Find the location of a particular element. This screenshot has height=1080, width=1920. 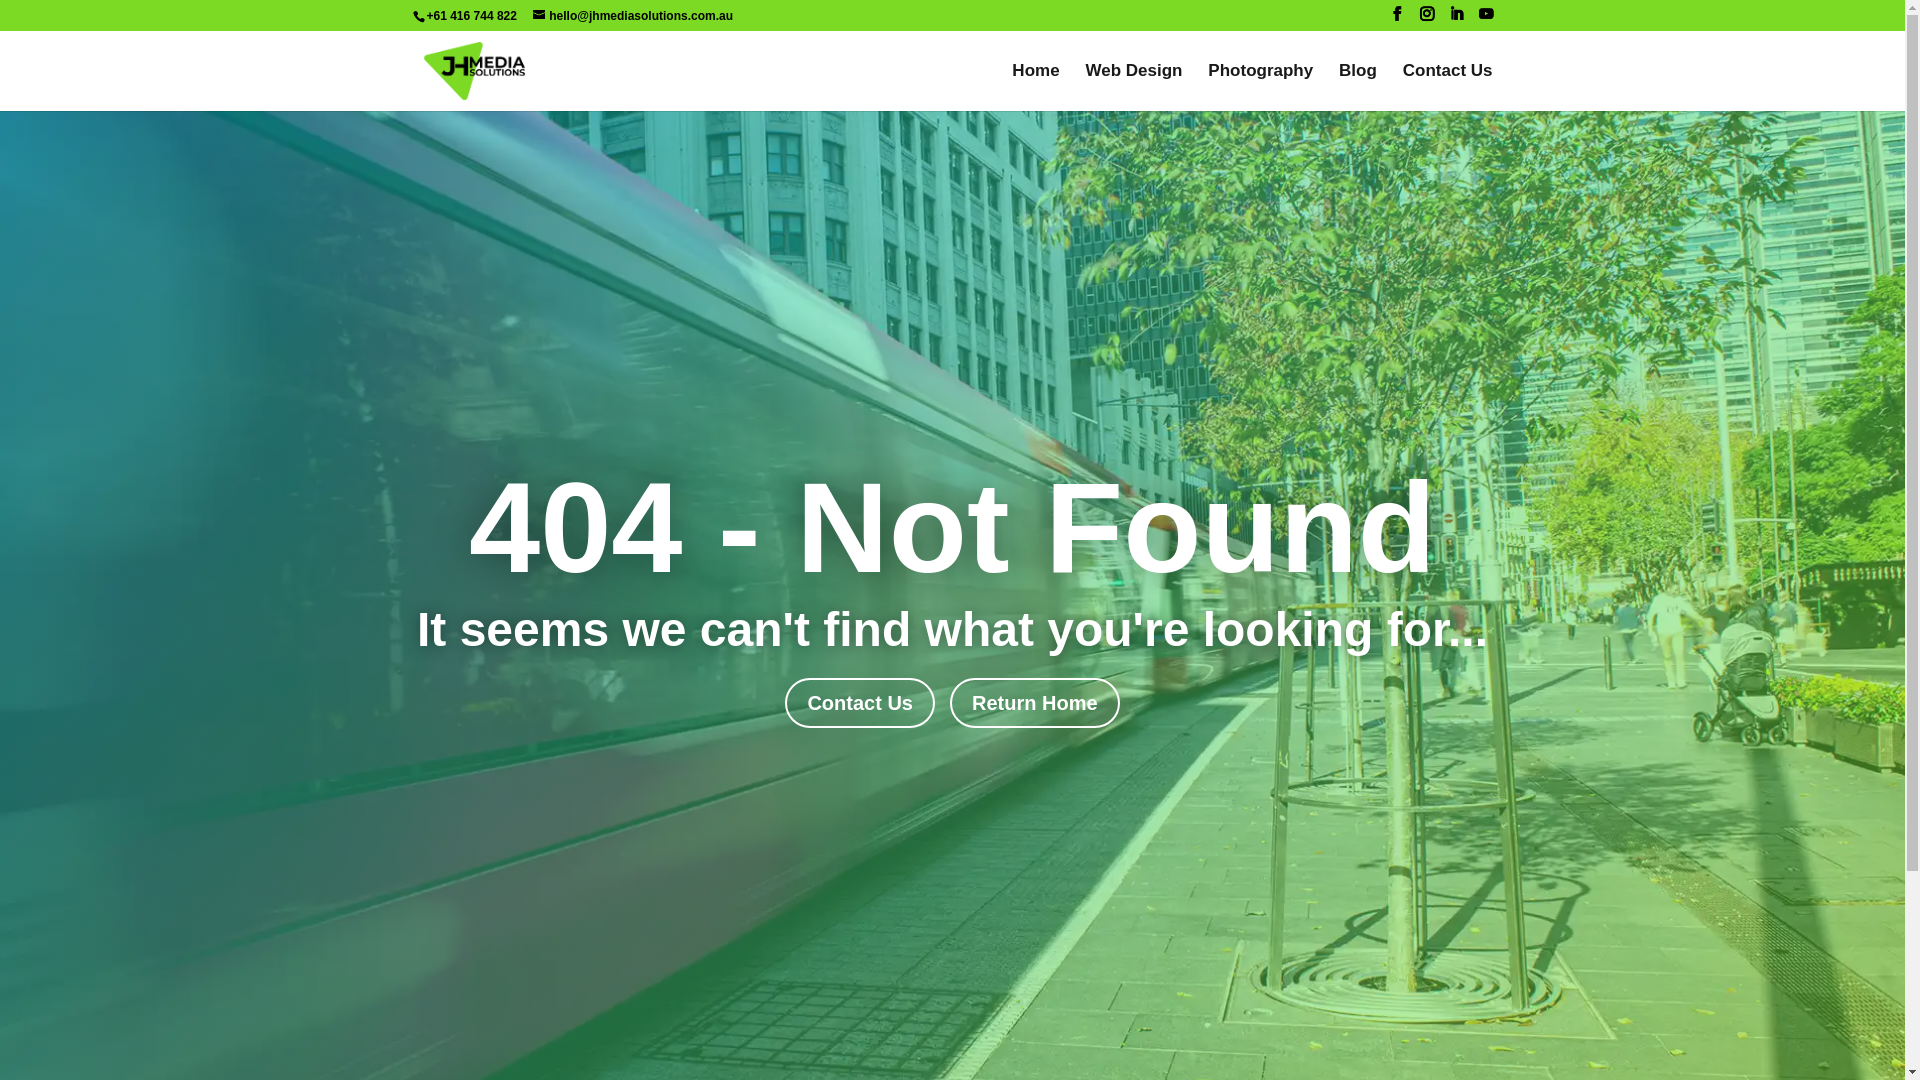

Return Home is located at coordinates (1035, 703).